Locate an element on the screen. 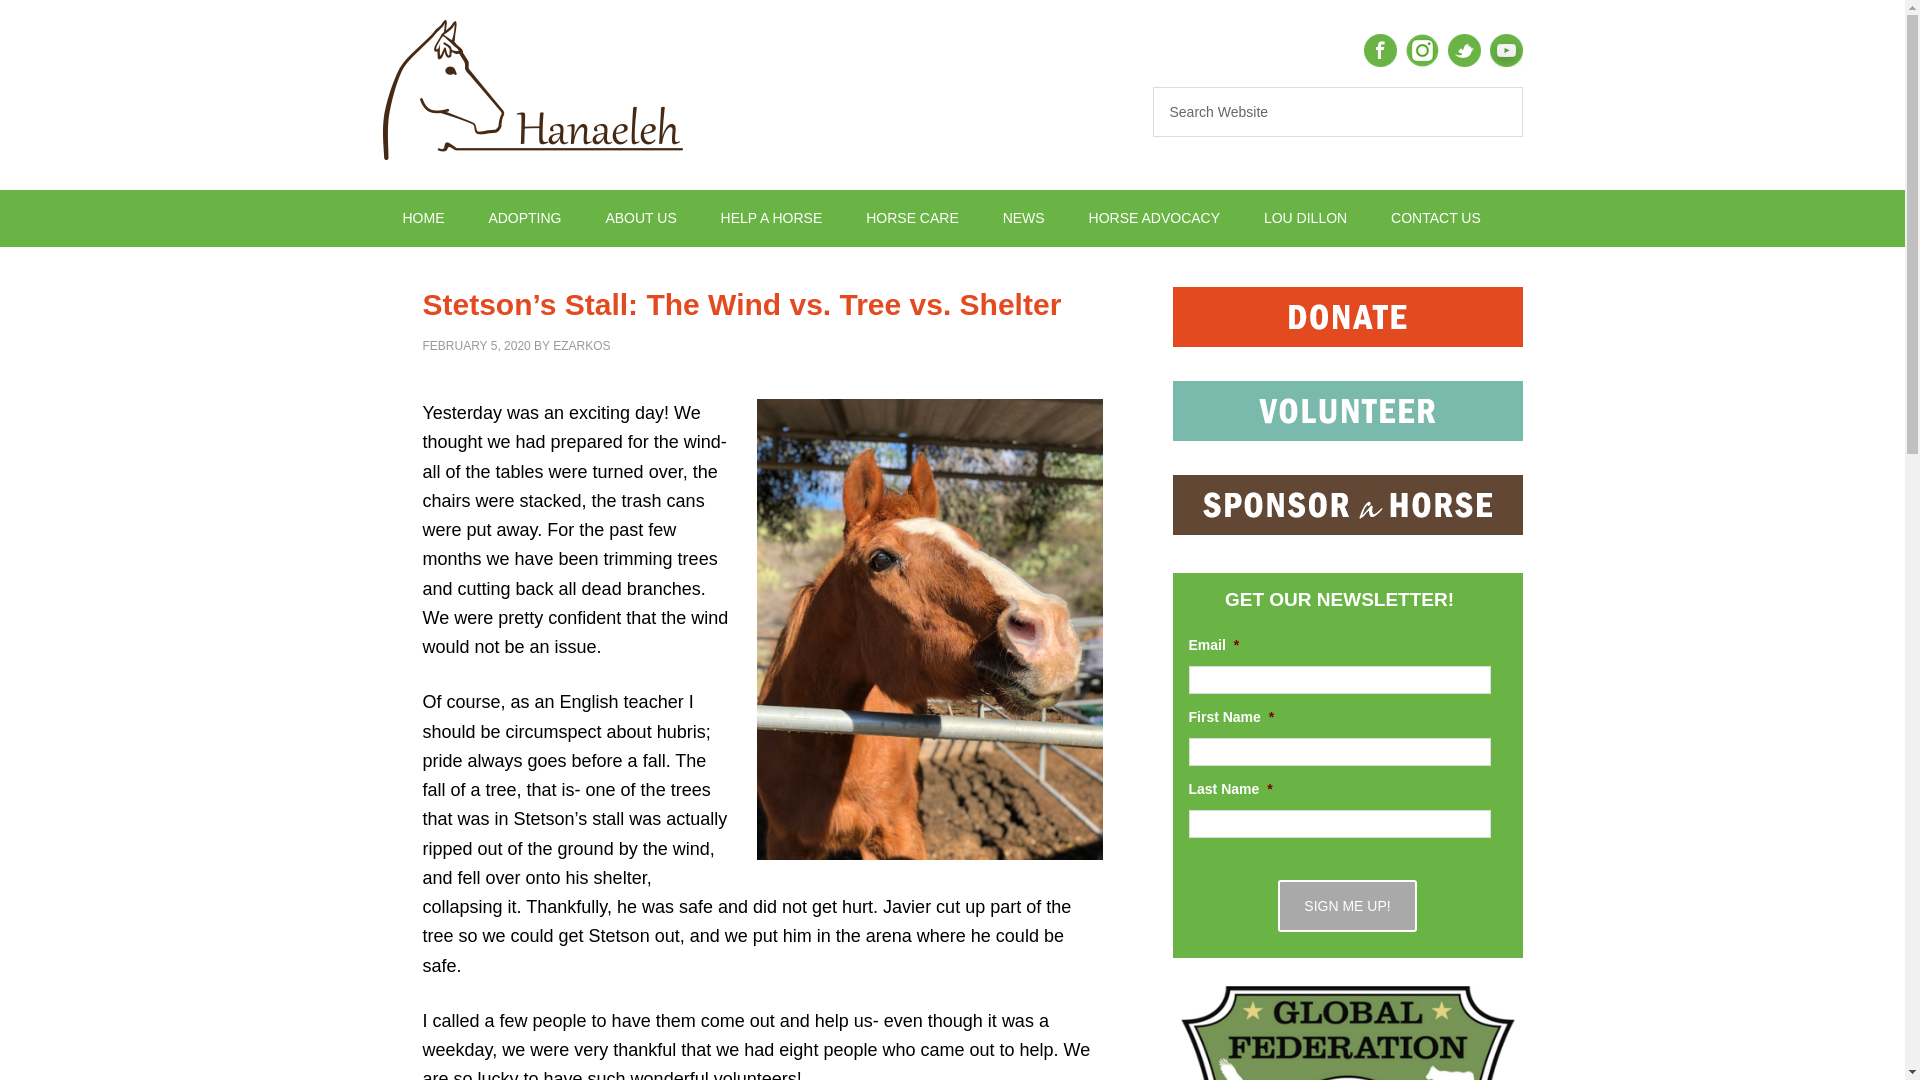 This screenshot has height=1080, width=1920. HANAELEH HORSE RESCUE AND ADVOCACY is located at coordinates (552, 94).